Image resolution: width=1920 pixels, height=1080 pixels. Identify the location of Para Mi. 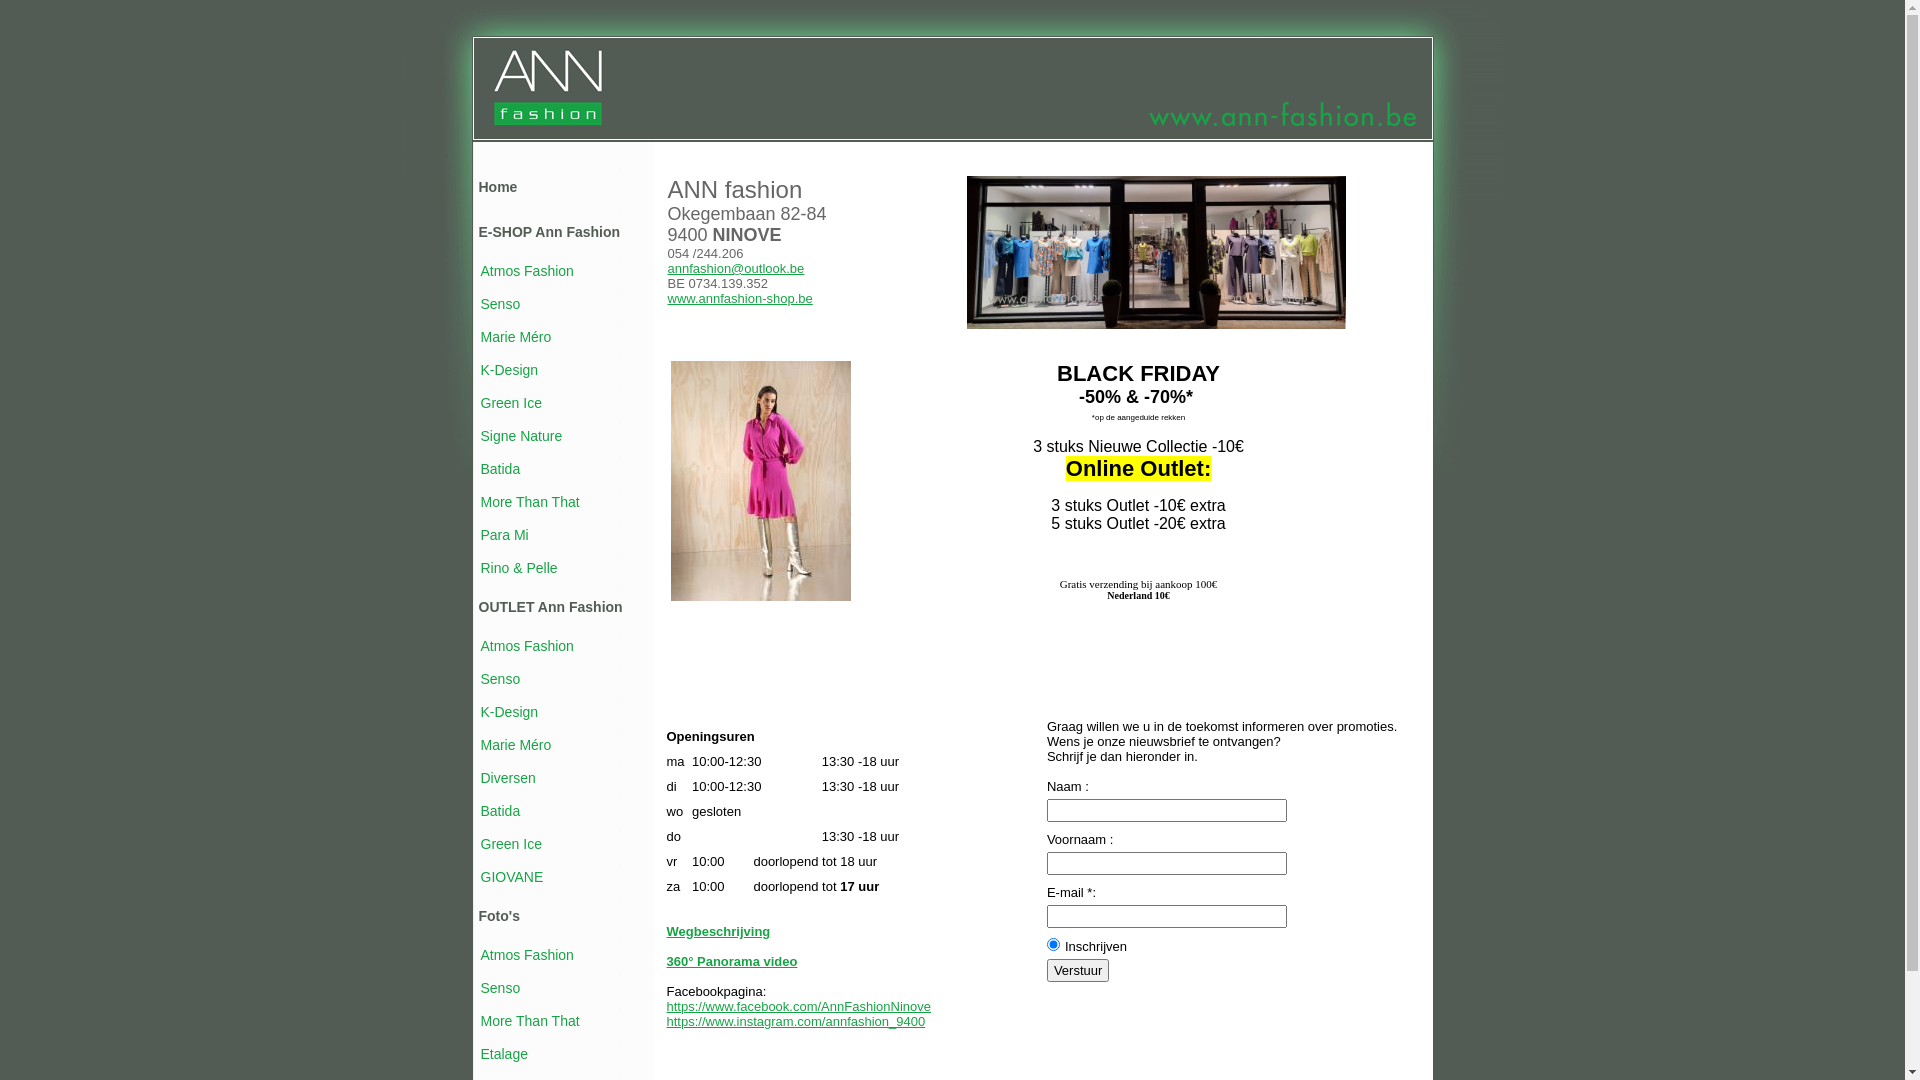
(504, 535).